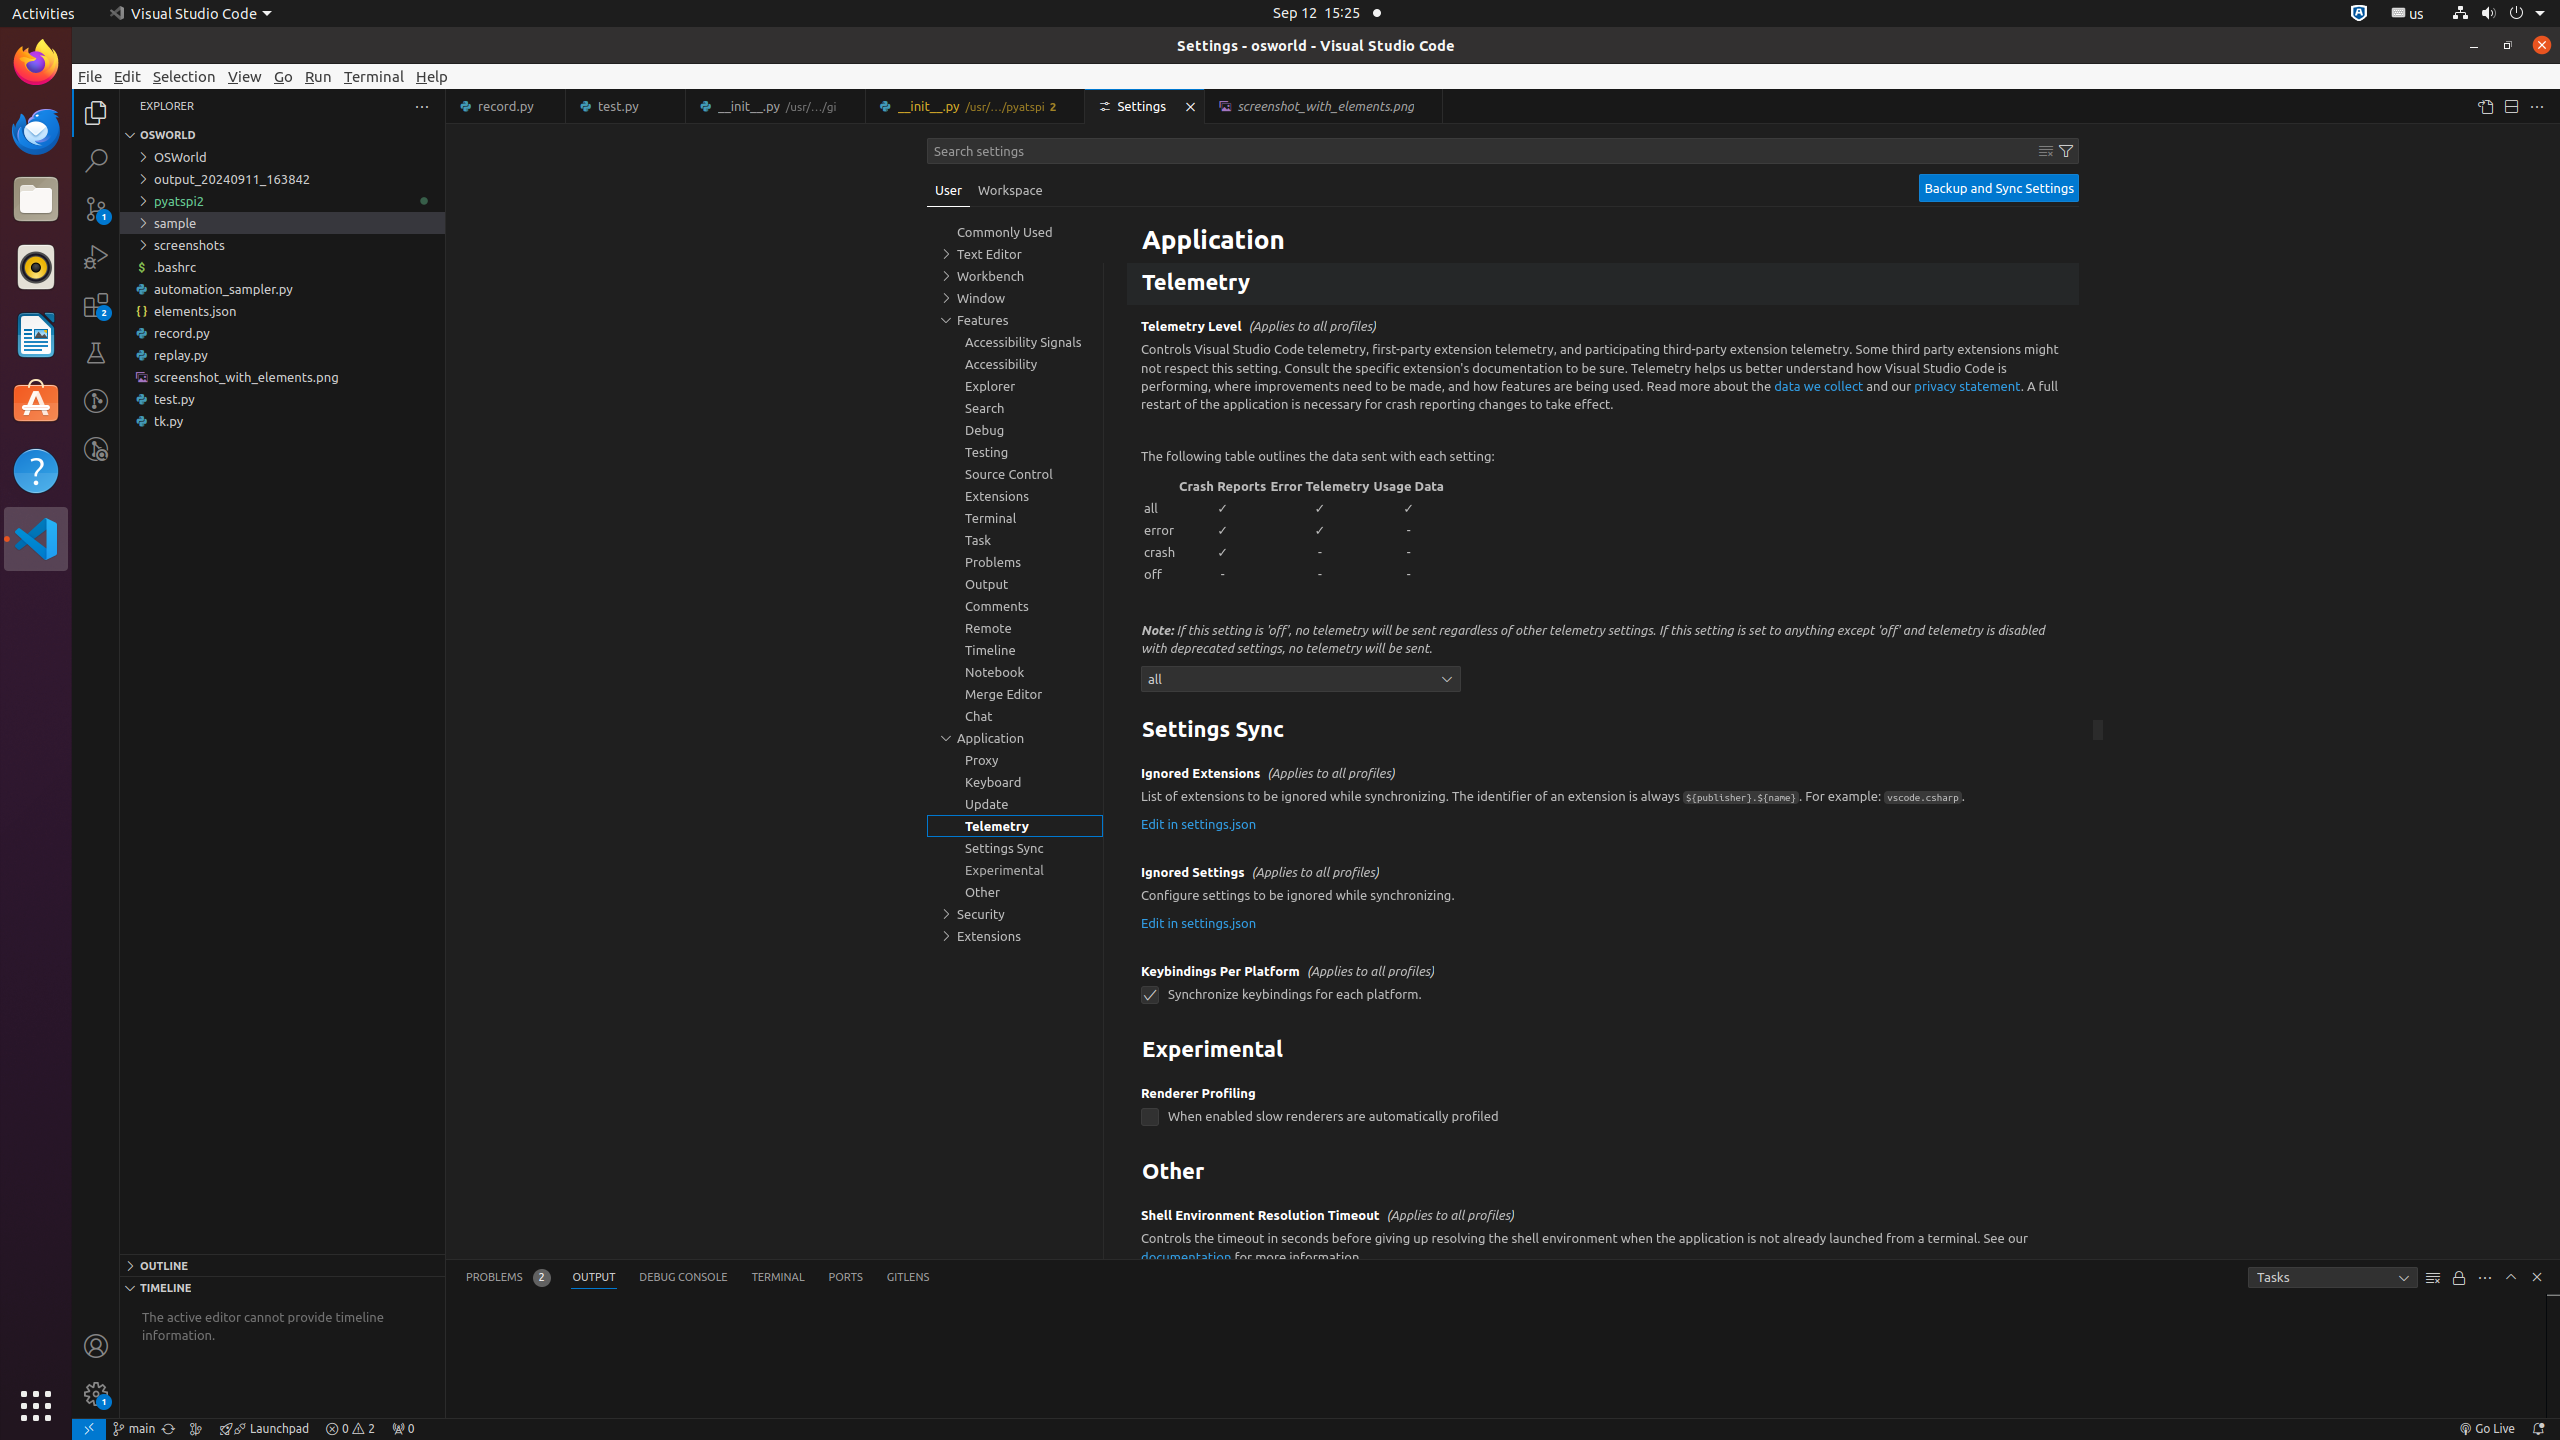 This screenshot has height=1440, width=2560. What do you see at coordinates (1015, 892) in the screenshot?
I see `Other, group` at bounding box center [1015, 892].